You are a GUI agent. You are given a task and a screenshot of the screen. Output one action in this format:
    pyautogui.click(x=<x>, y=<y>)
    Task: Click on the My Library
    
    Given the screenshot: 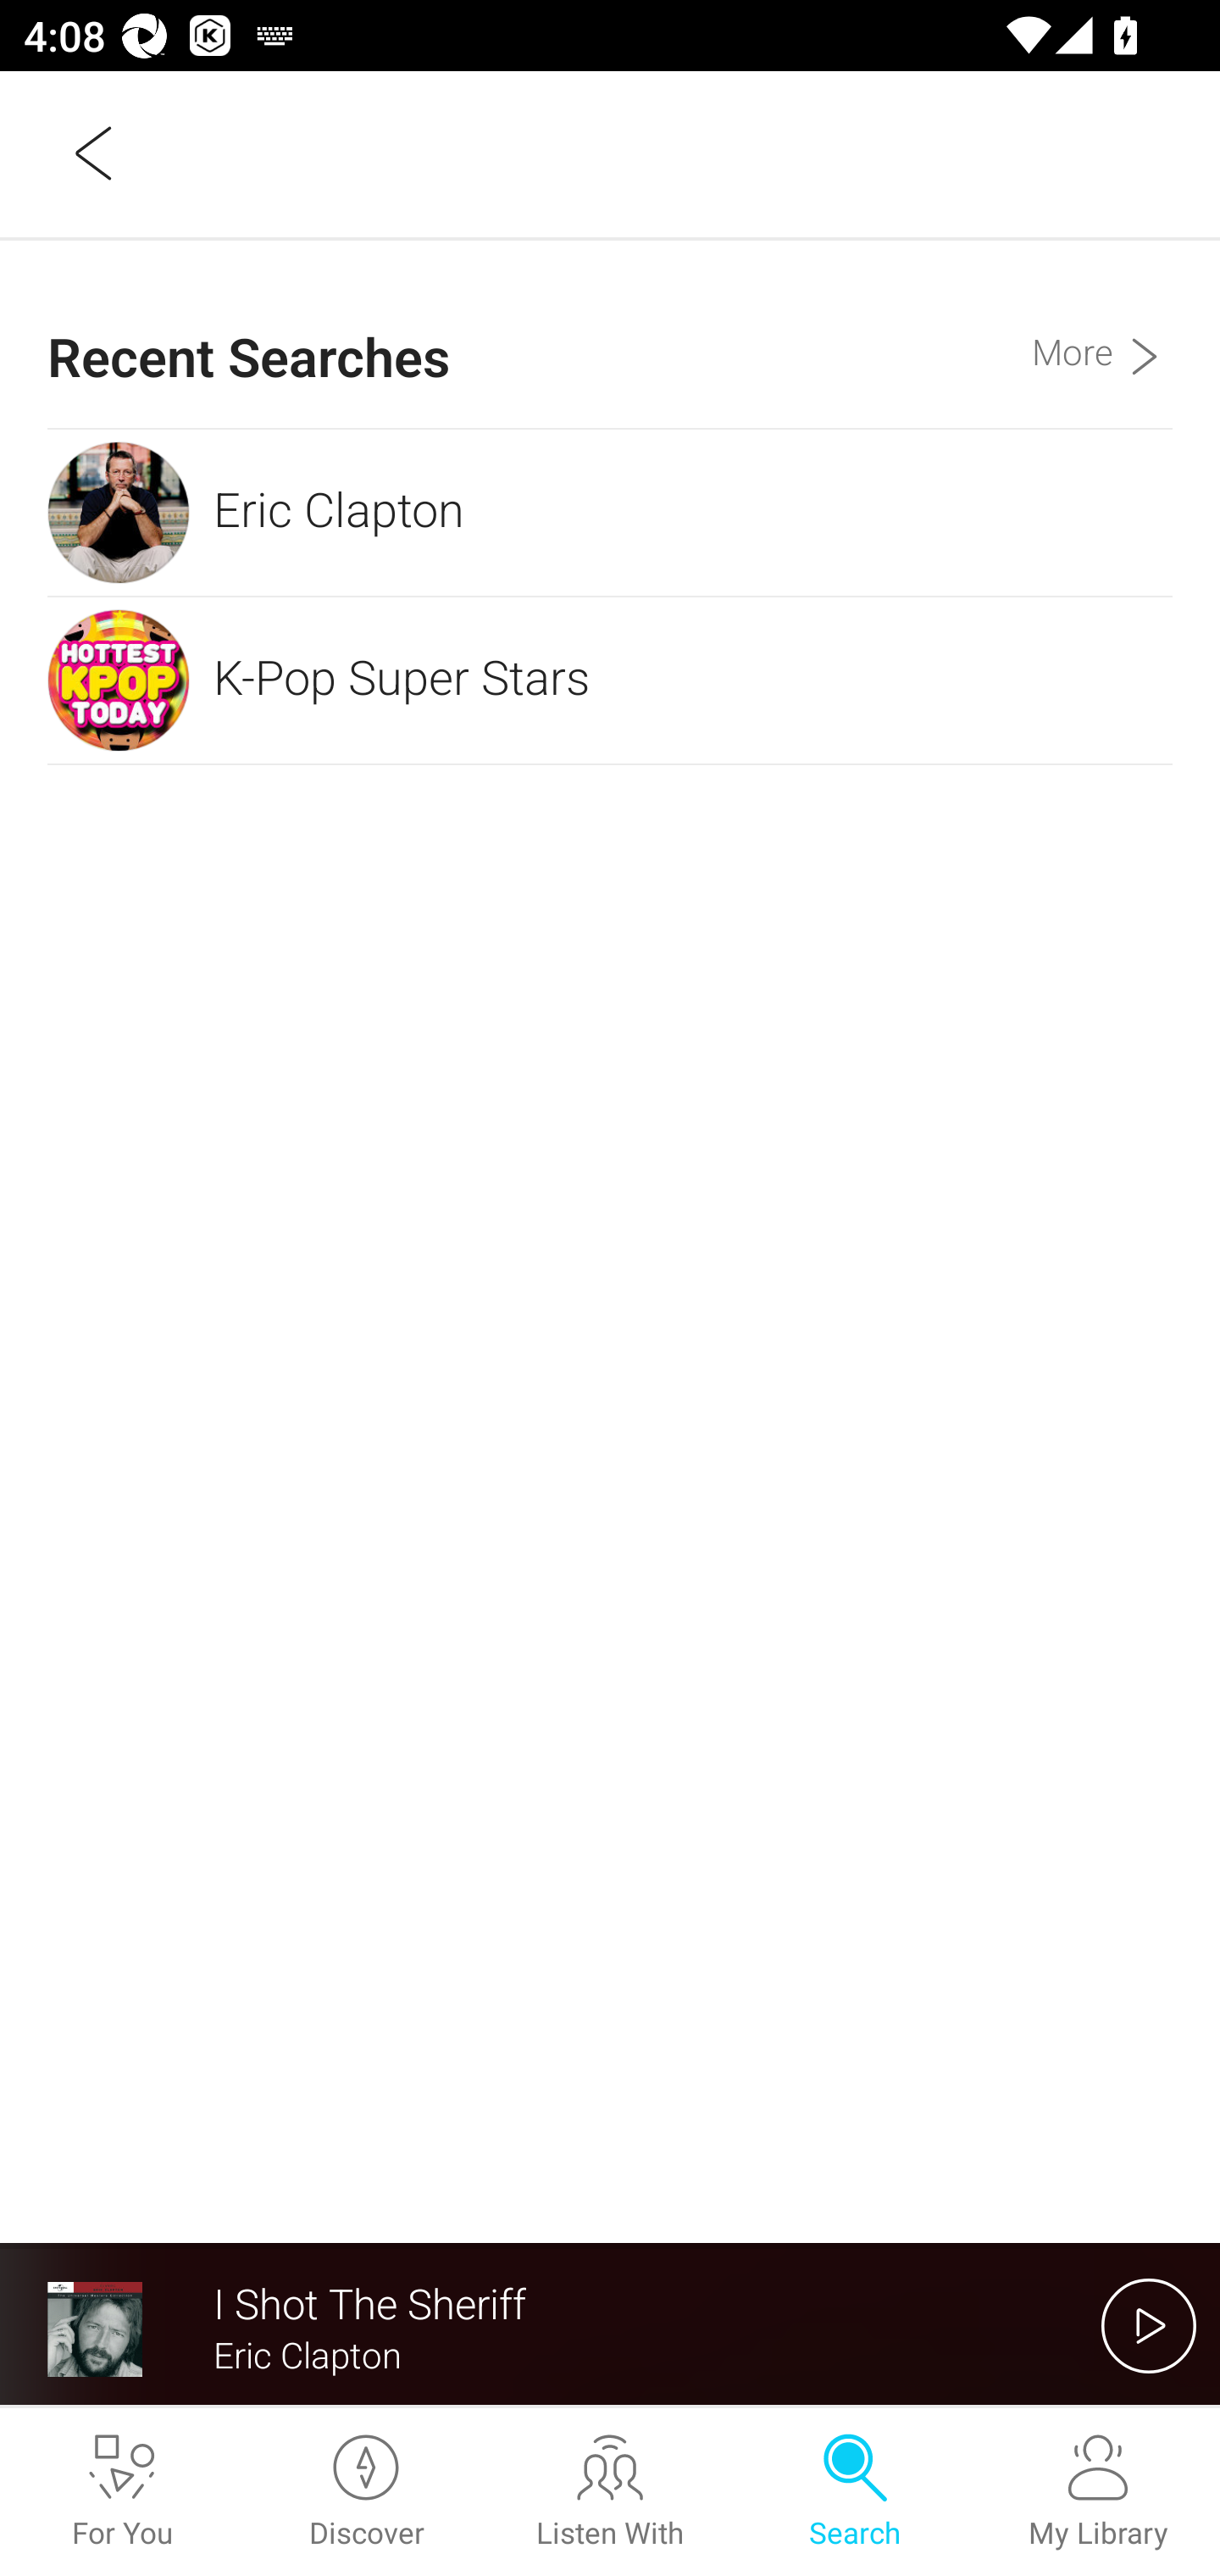 What is the action you would take?
    pyautogui.click(x=1098, y=2492)
    